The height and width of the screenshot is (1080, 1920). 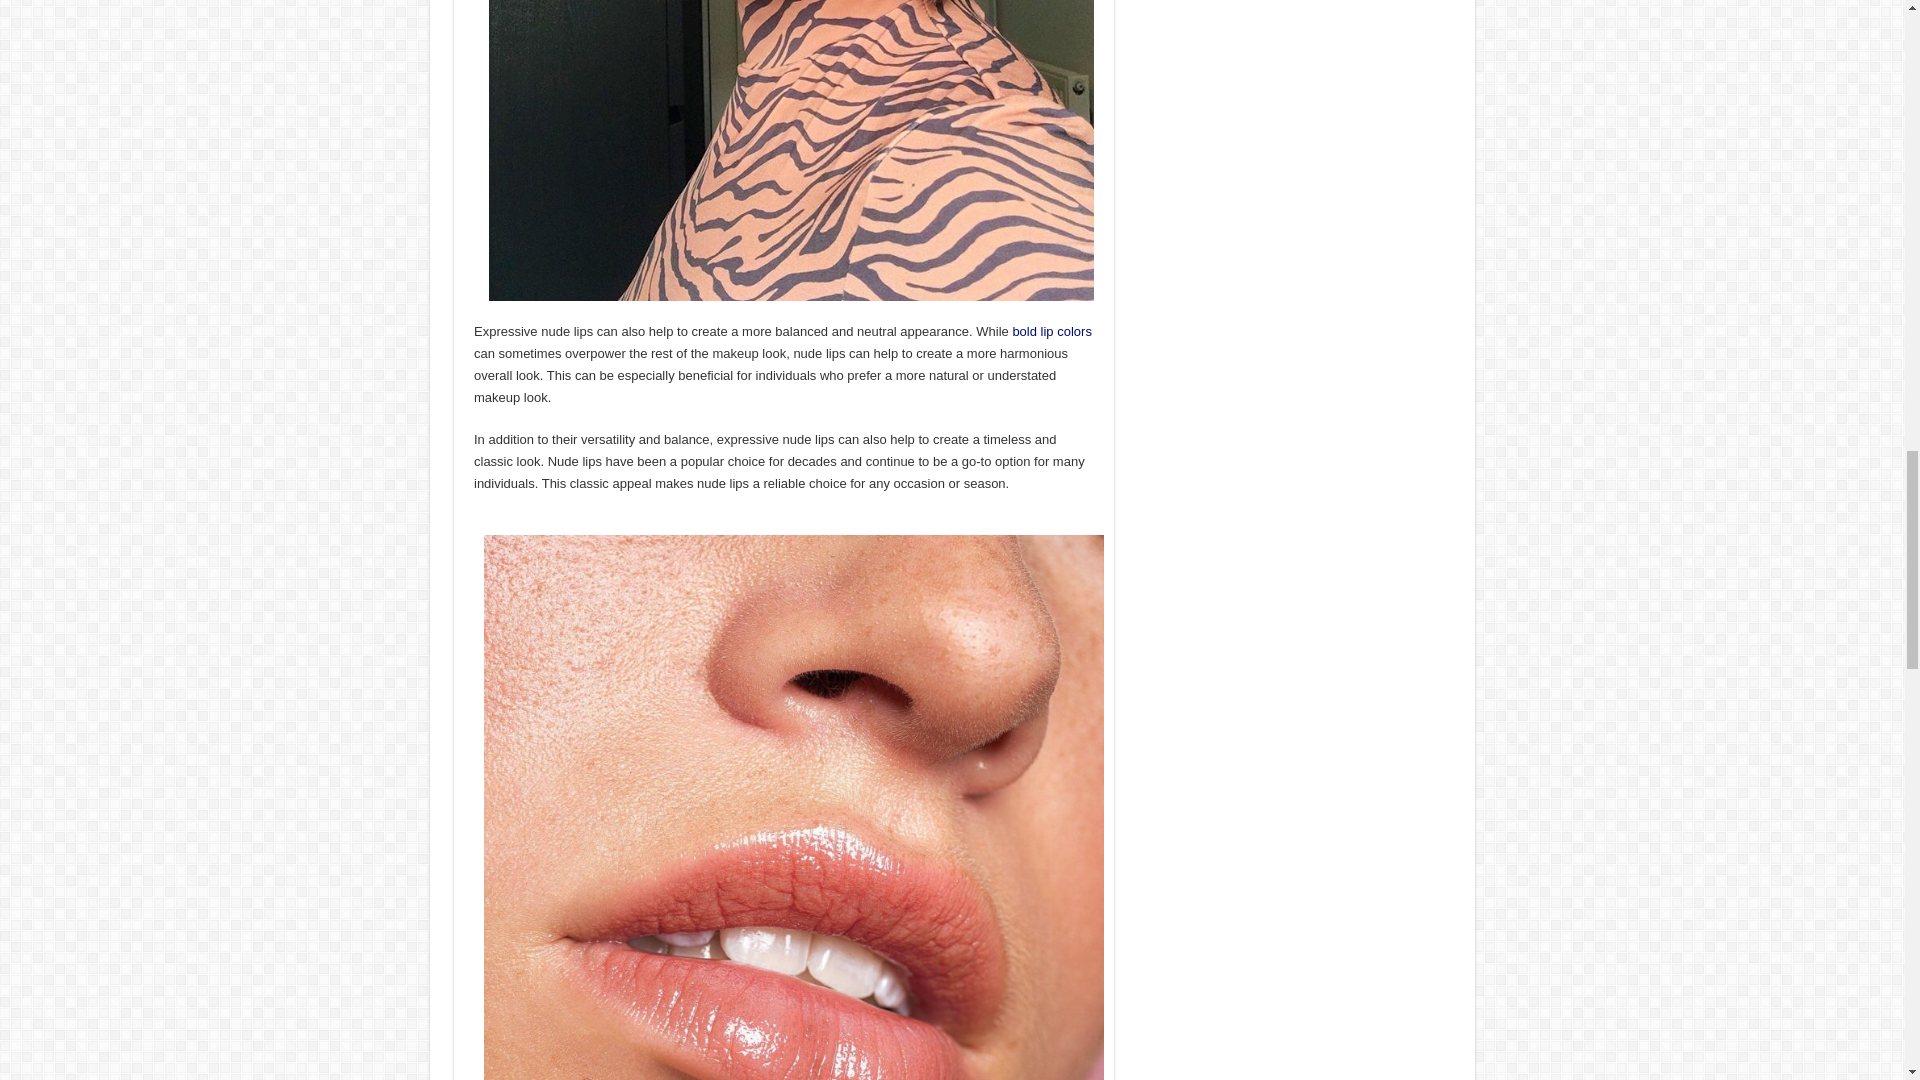 What do you see at coordinates (794, 920) in the screenshot?
I see `Unleashing the Power of Expressive Nude Lips` at bounding box center [794, 920].